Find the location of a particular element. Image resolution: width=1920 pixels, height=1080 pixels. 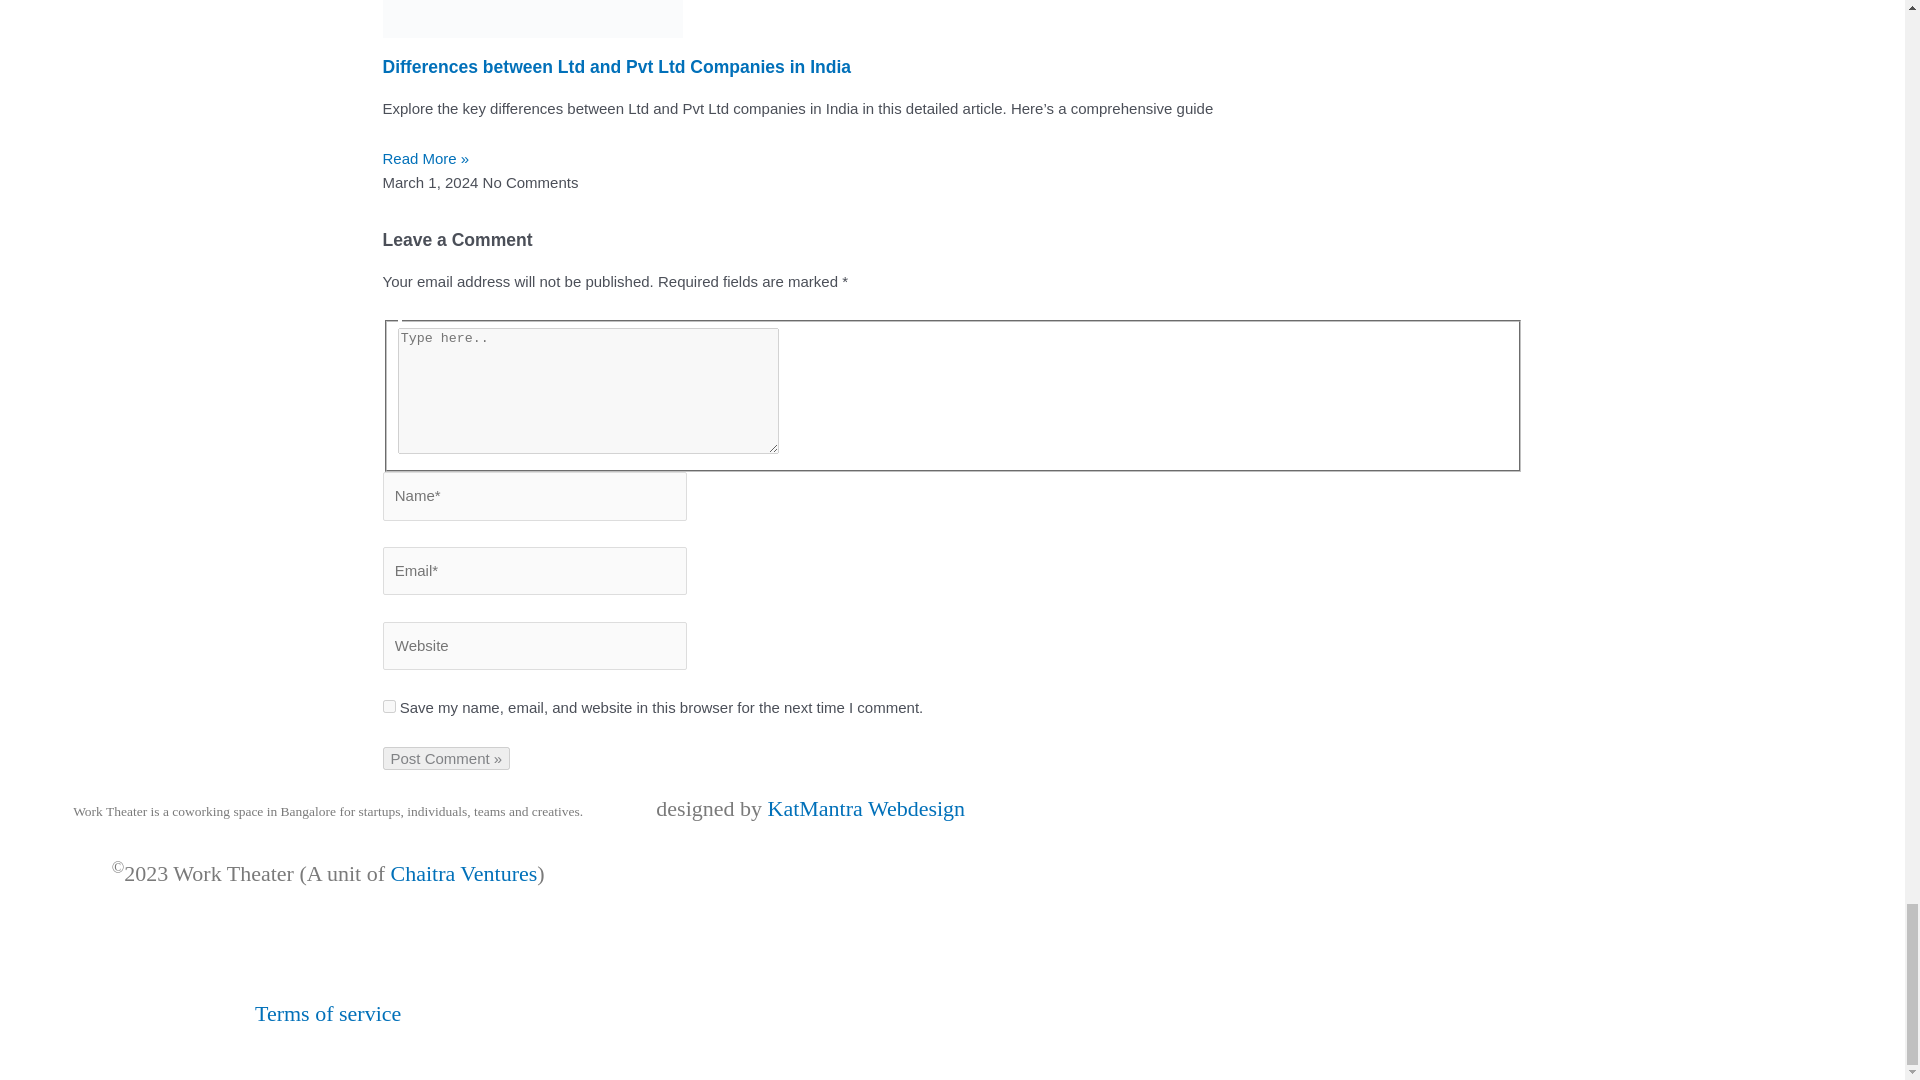

KatMantra Webdesign is located at coordinates (866, 808).